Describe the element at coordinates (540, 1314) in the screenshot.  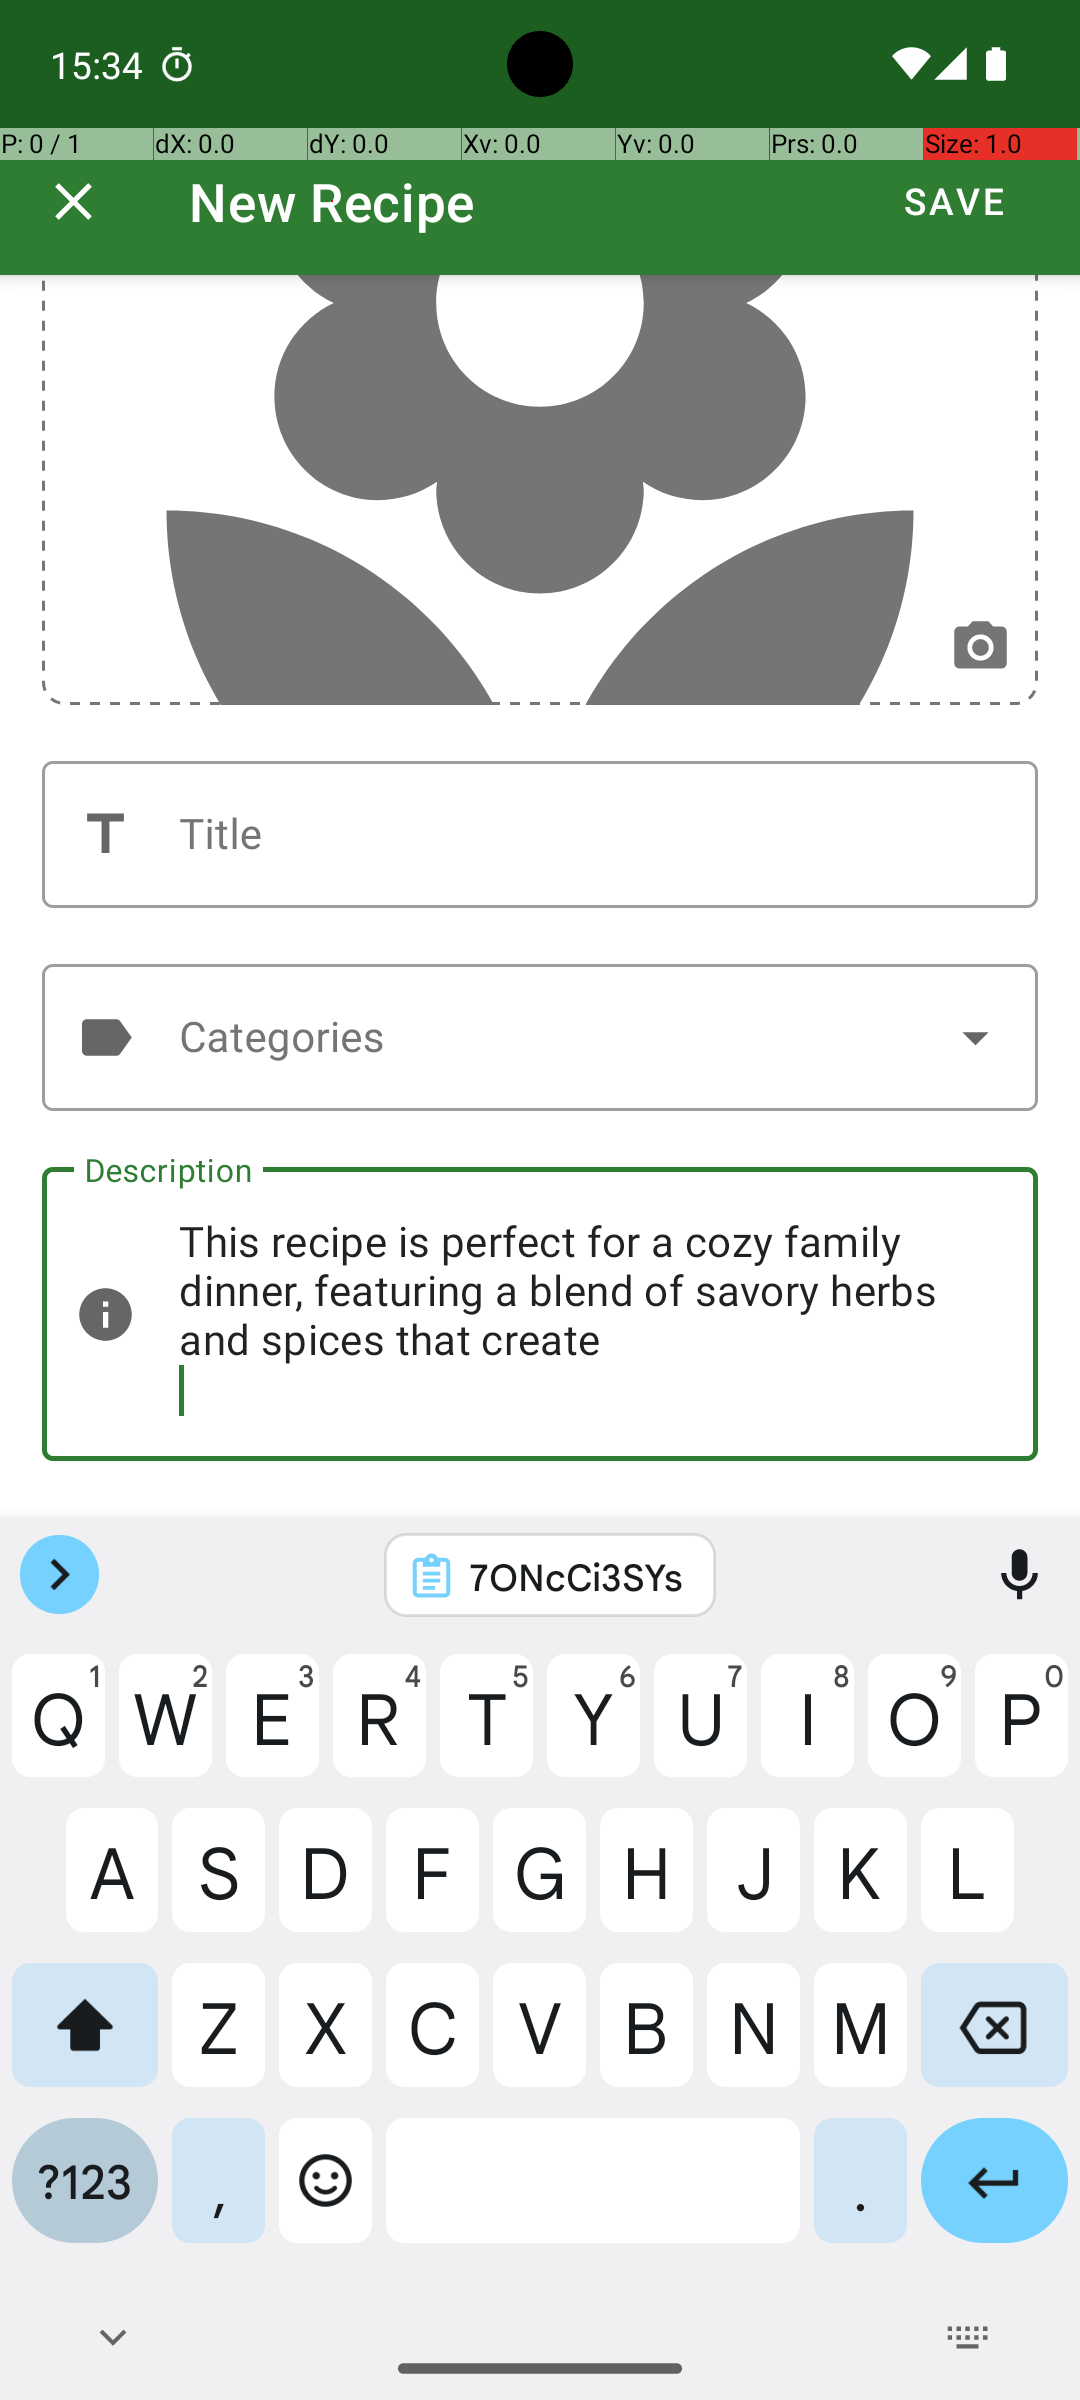
I see `This recipe is perfect for a cozy family dinner, featuring a blend of savory herbs and spices that create
` at that location.